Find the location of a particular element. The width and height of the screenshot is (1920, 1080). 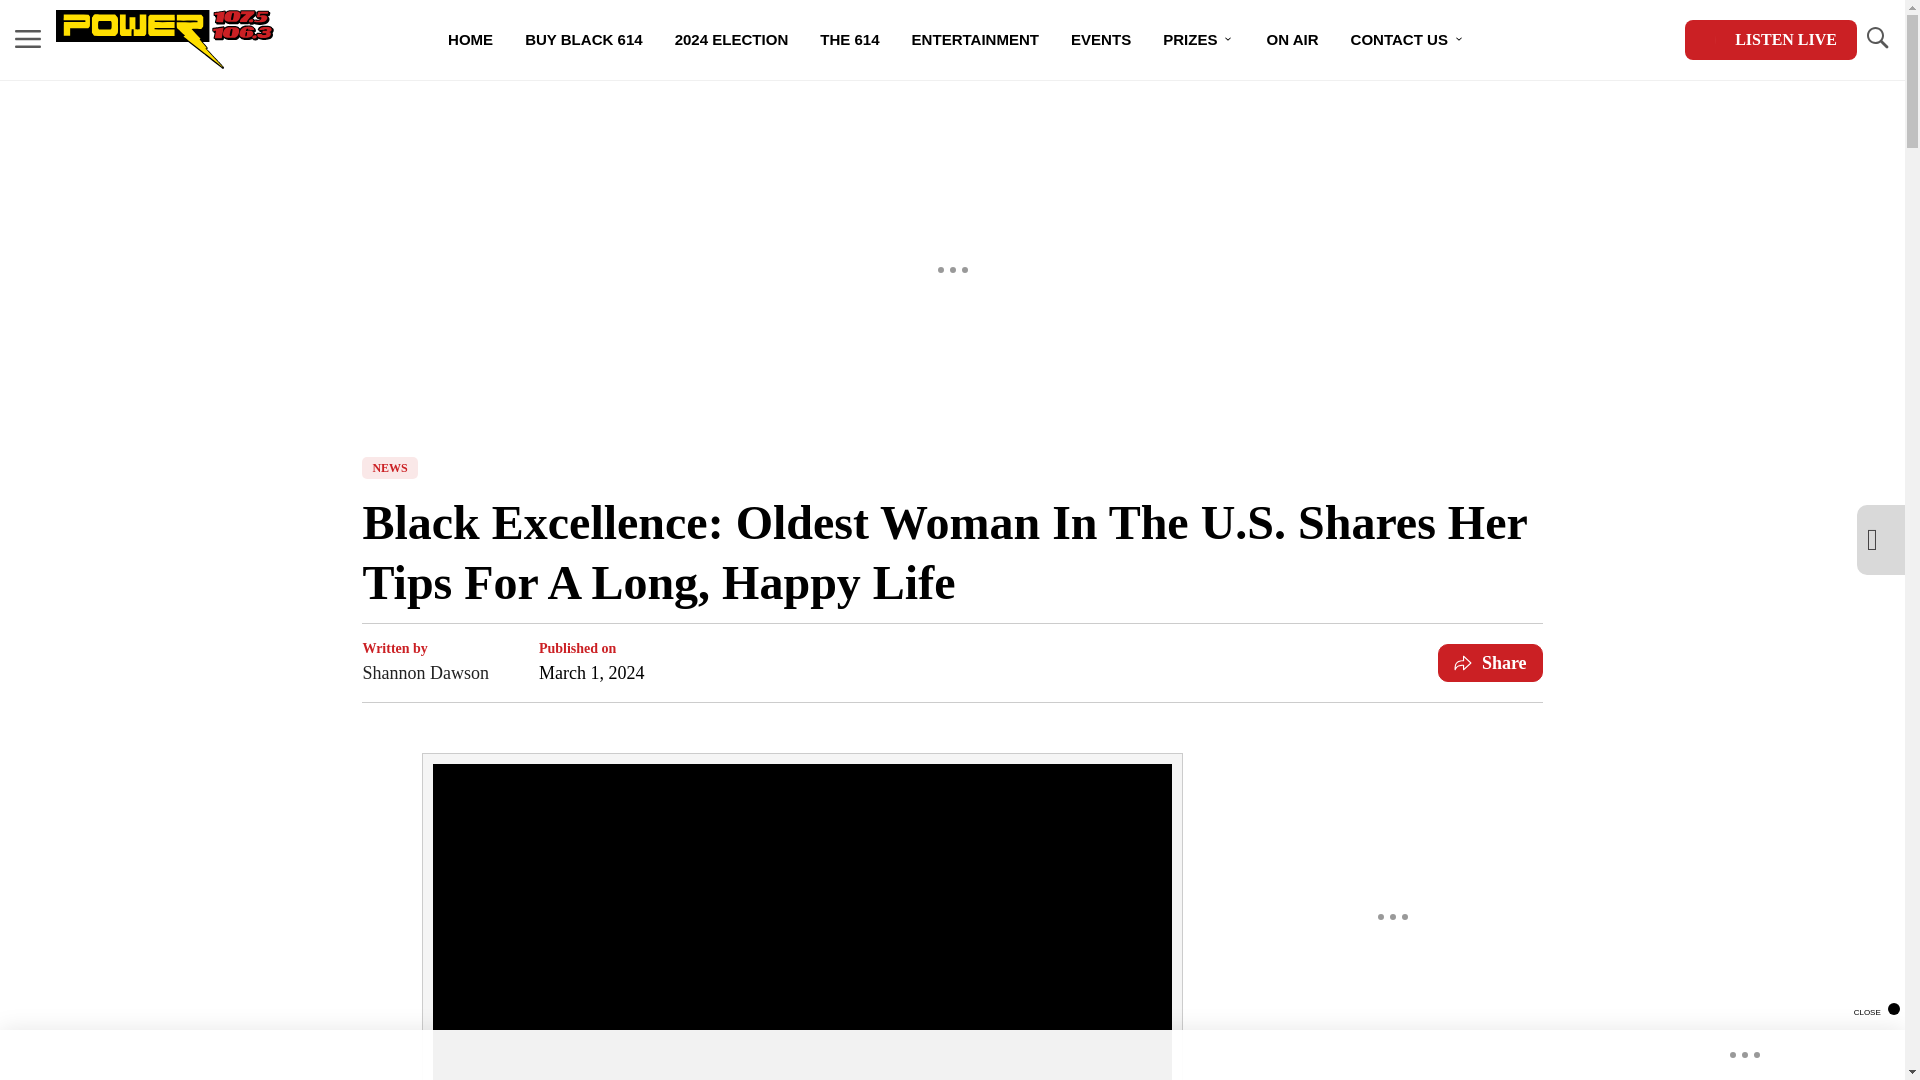

Share is located at coordinates (1490, 662).